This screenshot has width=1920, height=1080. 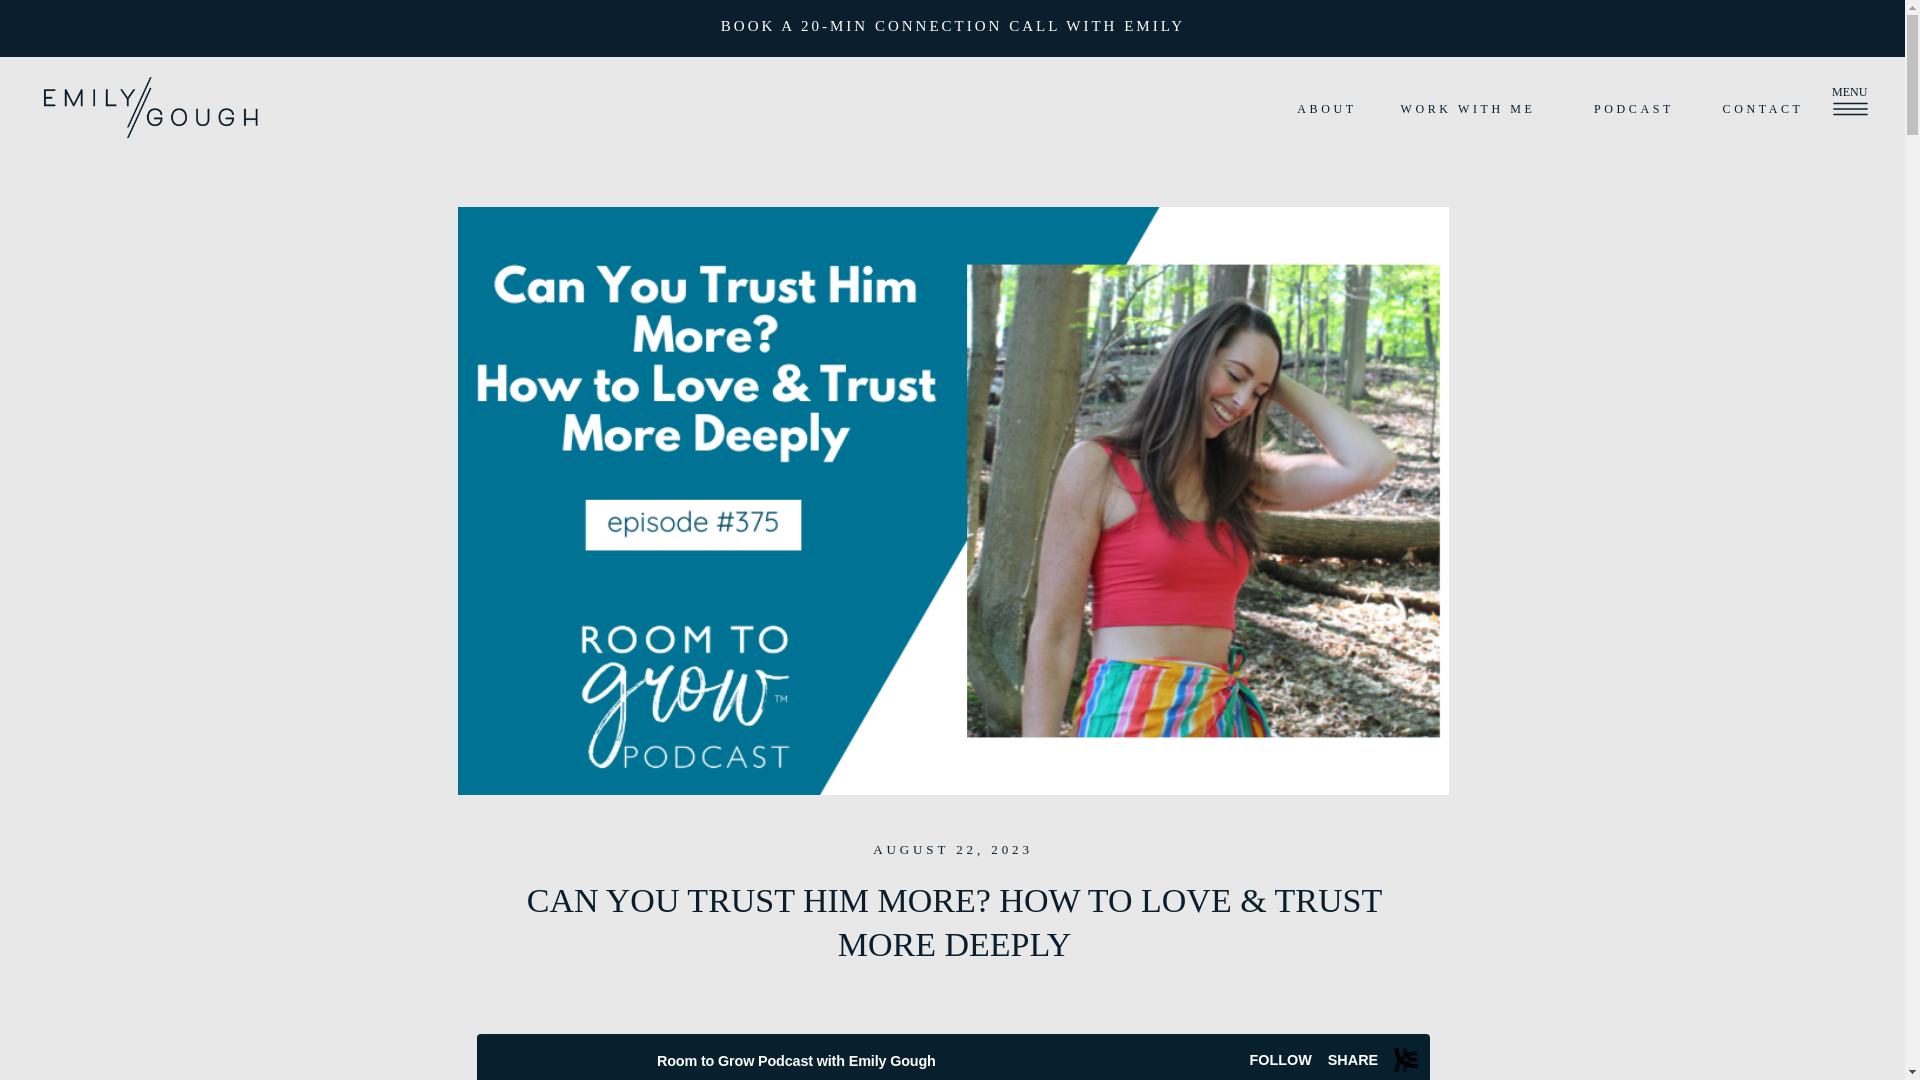 I want to click on WORK WITH ME, so click(x=1468, y=109).